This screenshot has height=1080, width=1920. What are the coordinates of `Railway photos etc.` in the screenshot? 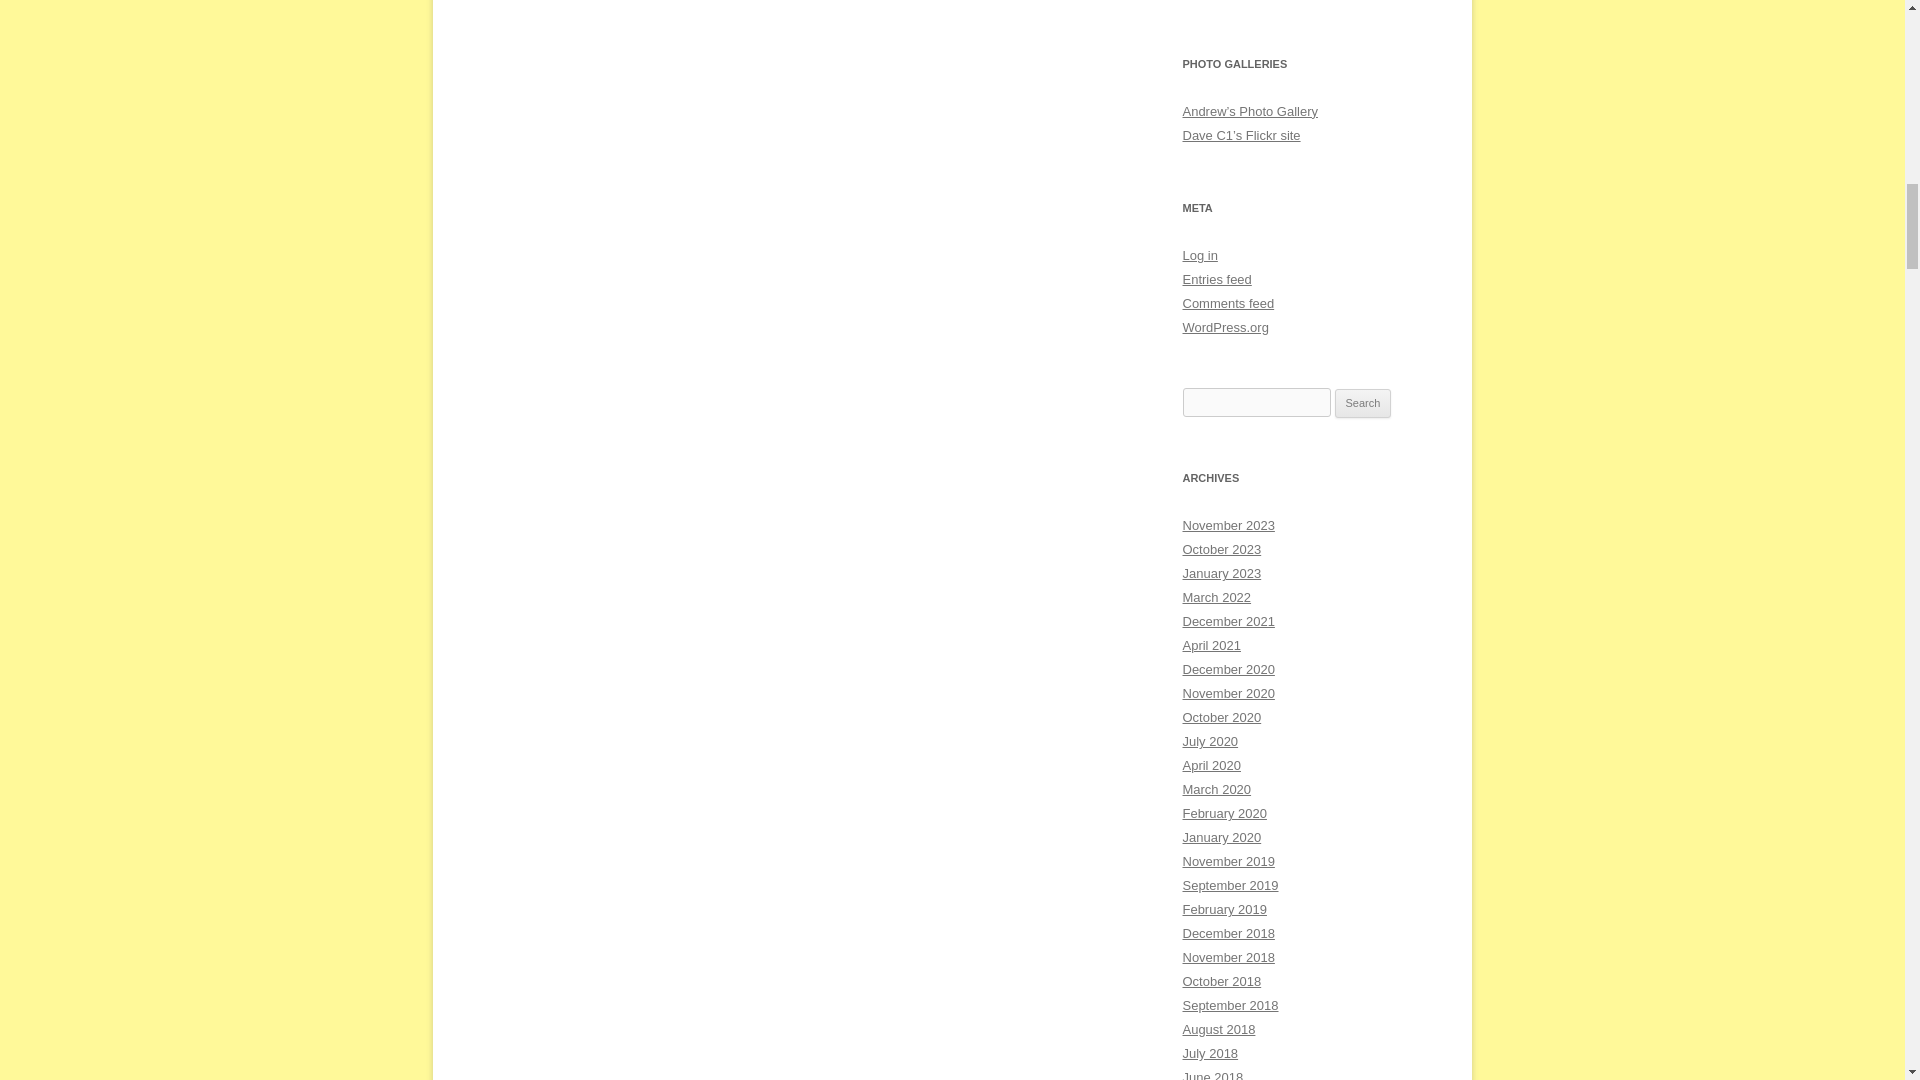 It's located at (1240, 135).